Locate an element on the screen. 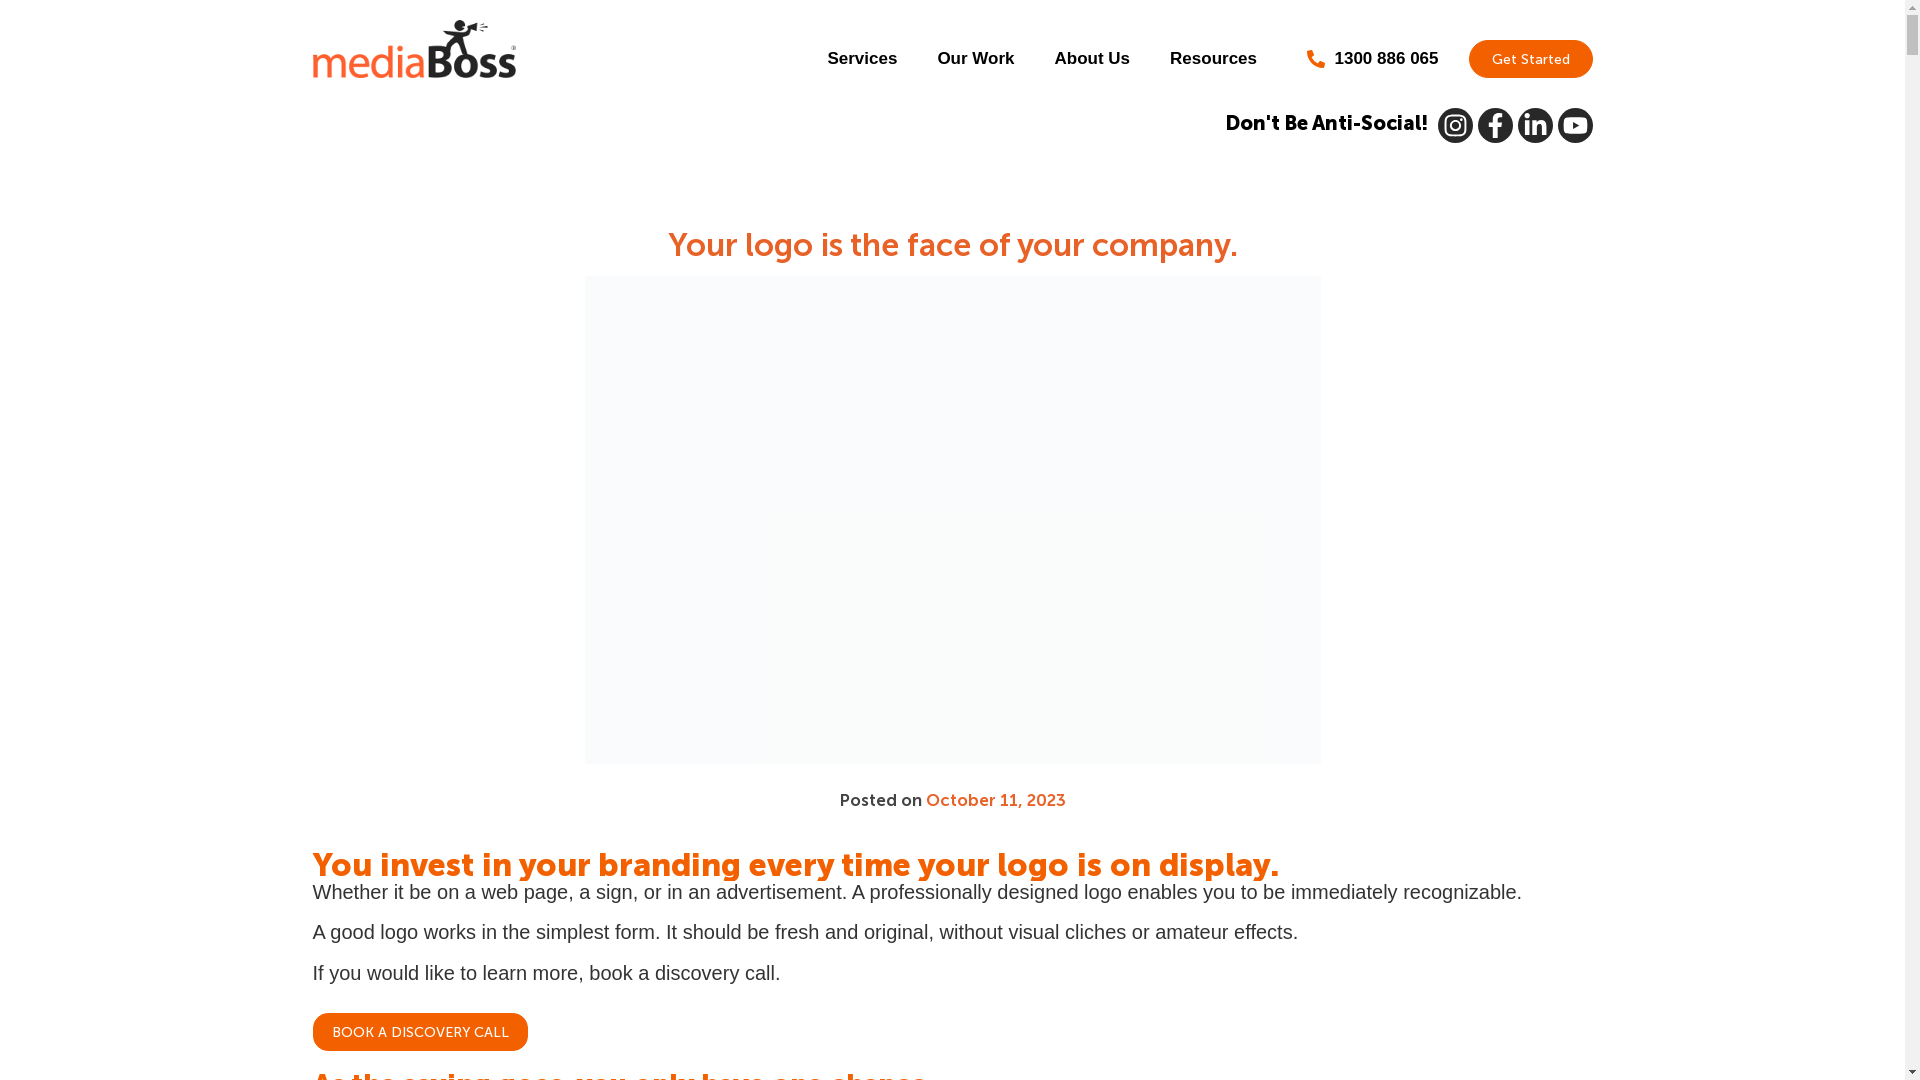  About Us is located at coordinates (1093, 59).